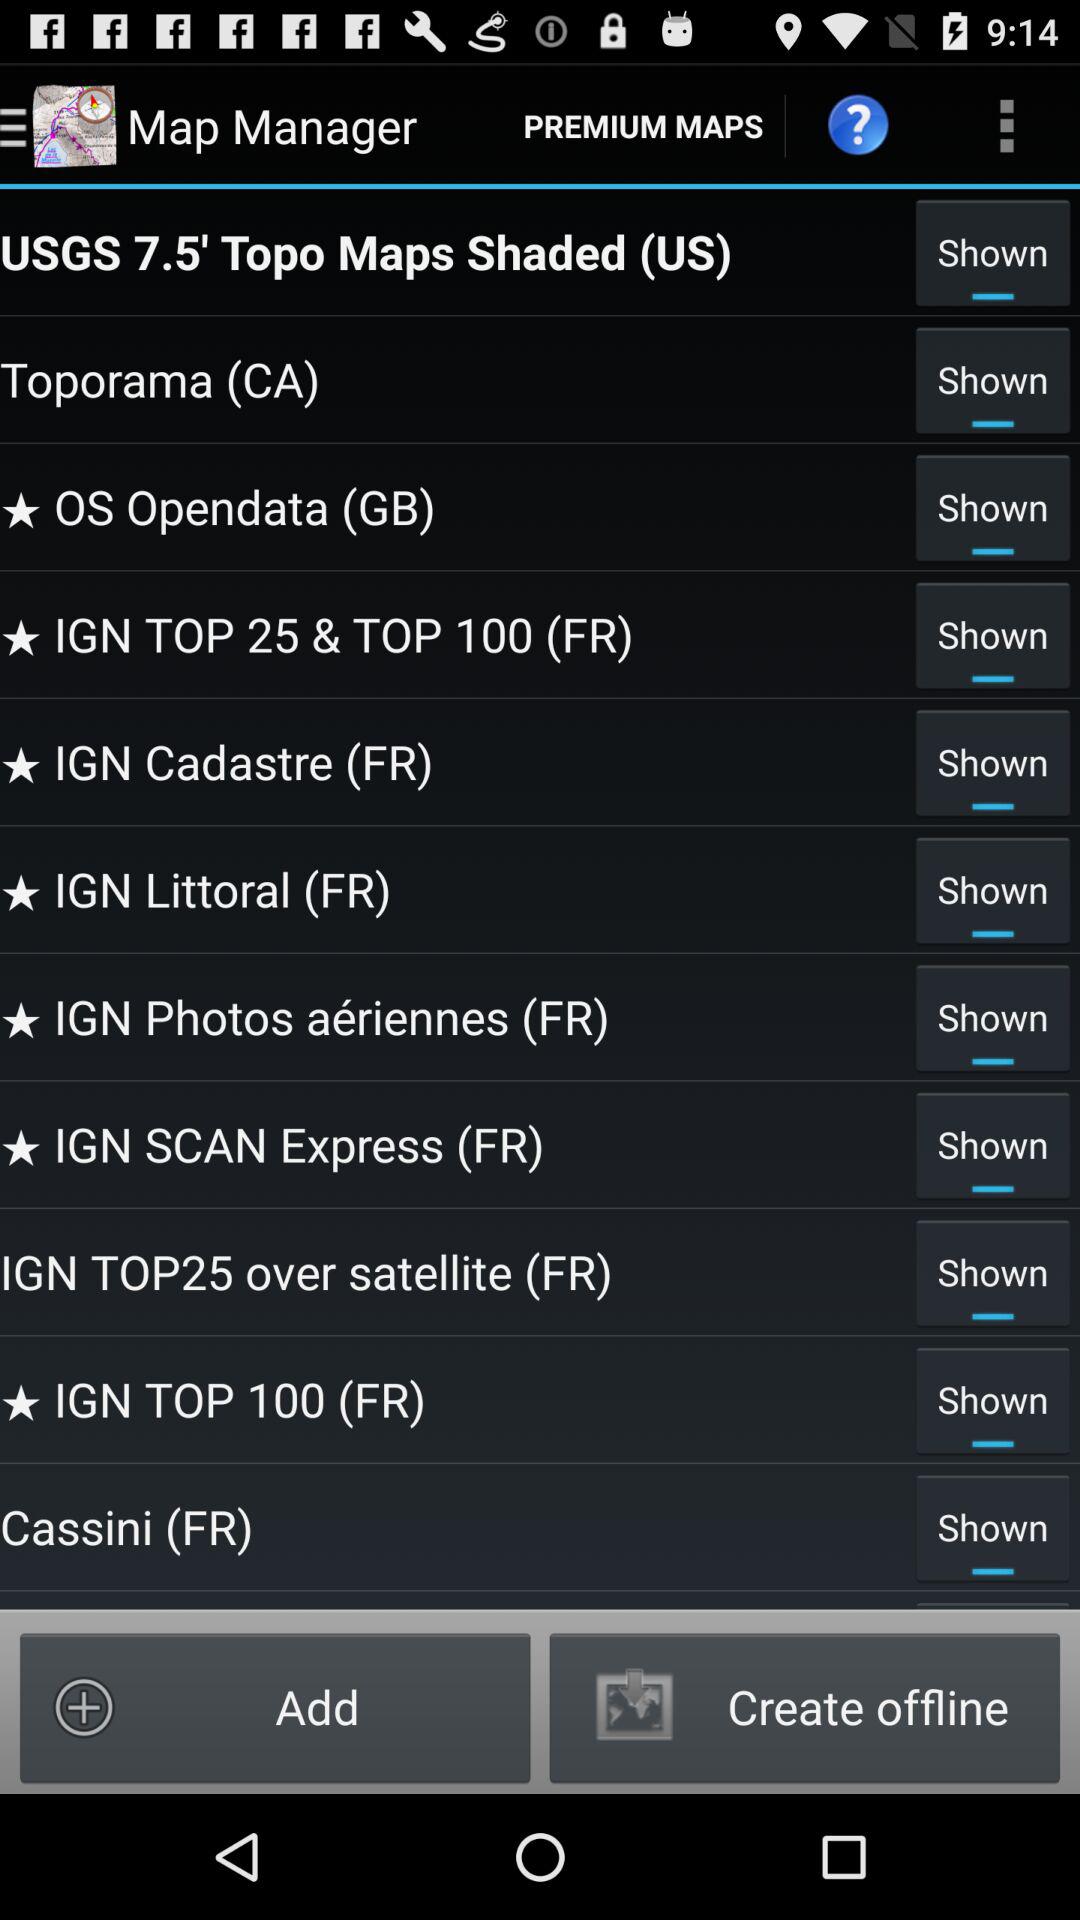  I want to click on launch icon below the shown icon, so click(452, 889).